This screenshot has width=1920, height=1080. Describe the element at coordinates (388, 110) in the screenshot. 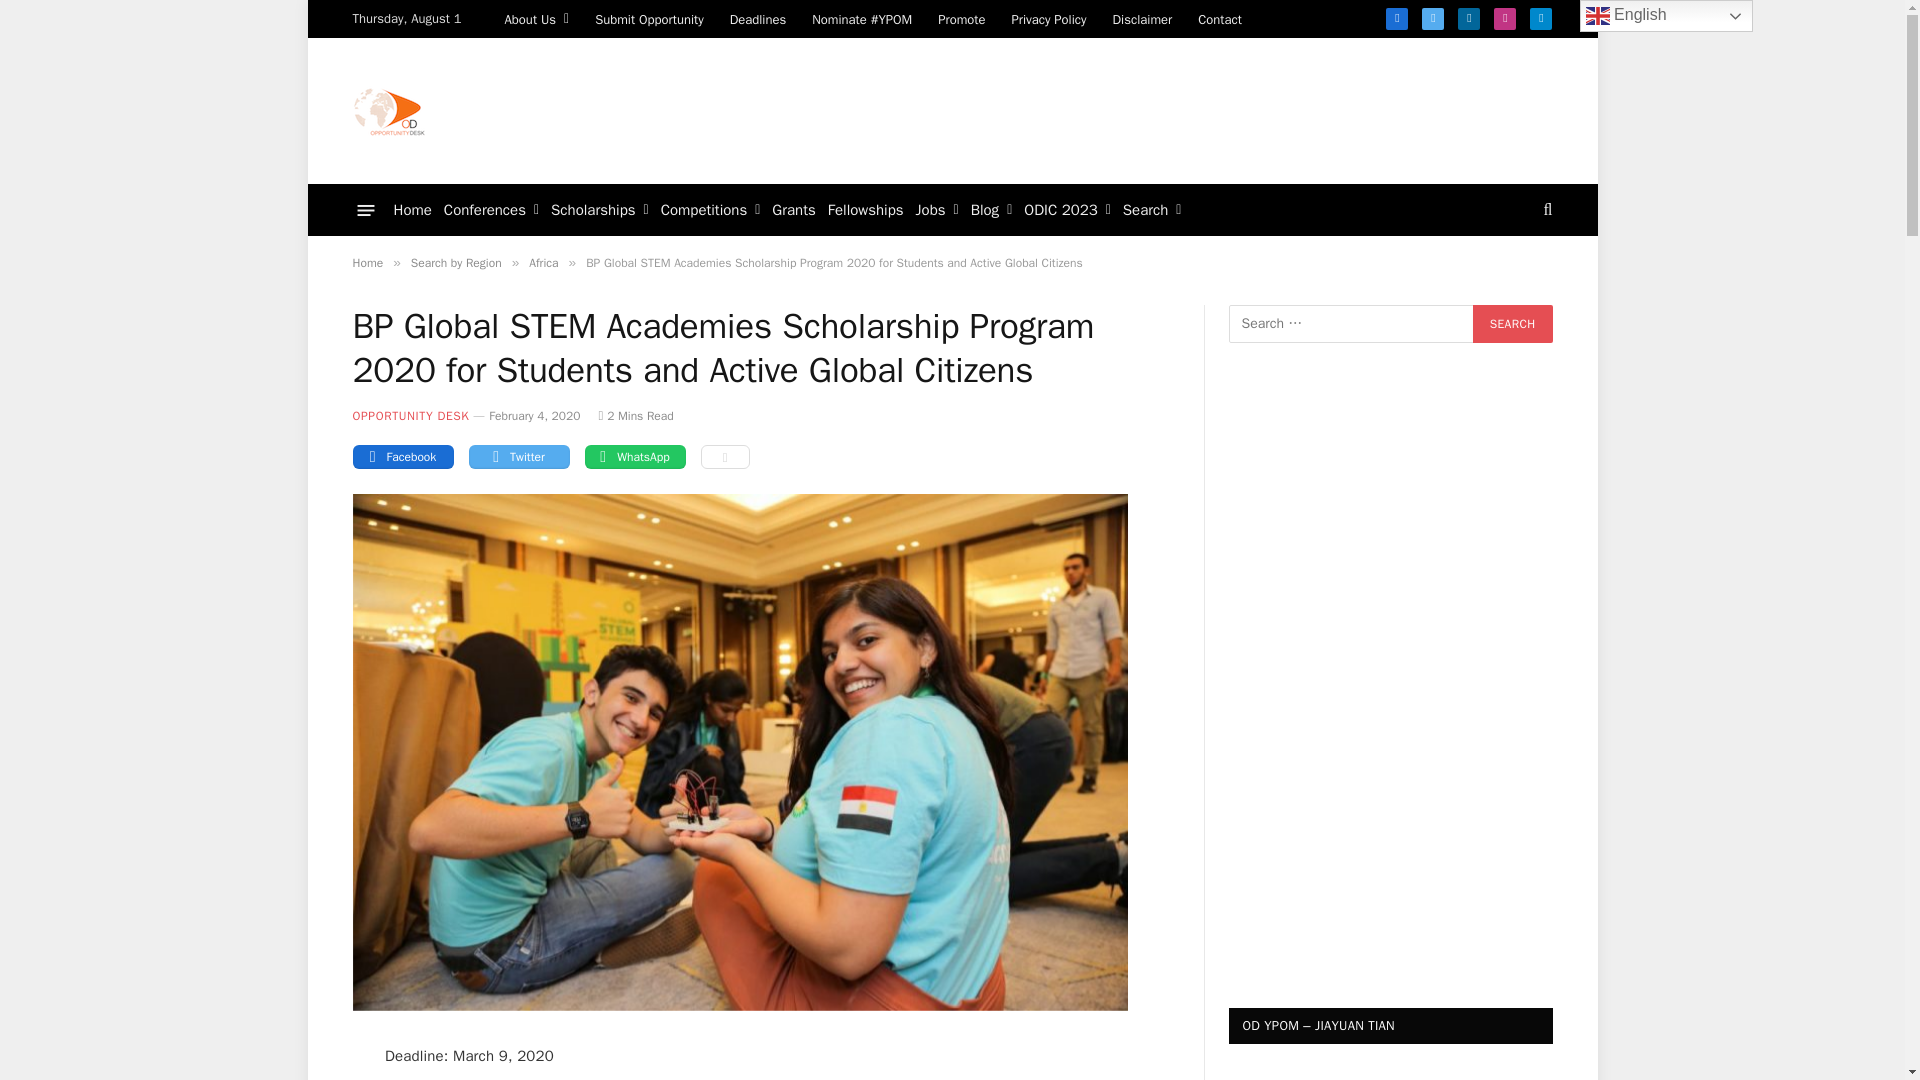

I see `Opportunity Desk` at that location.